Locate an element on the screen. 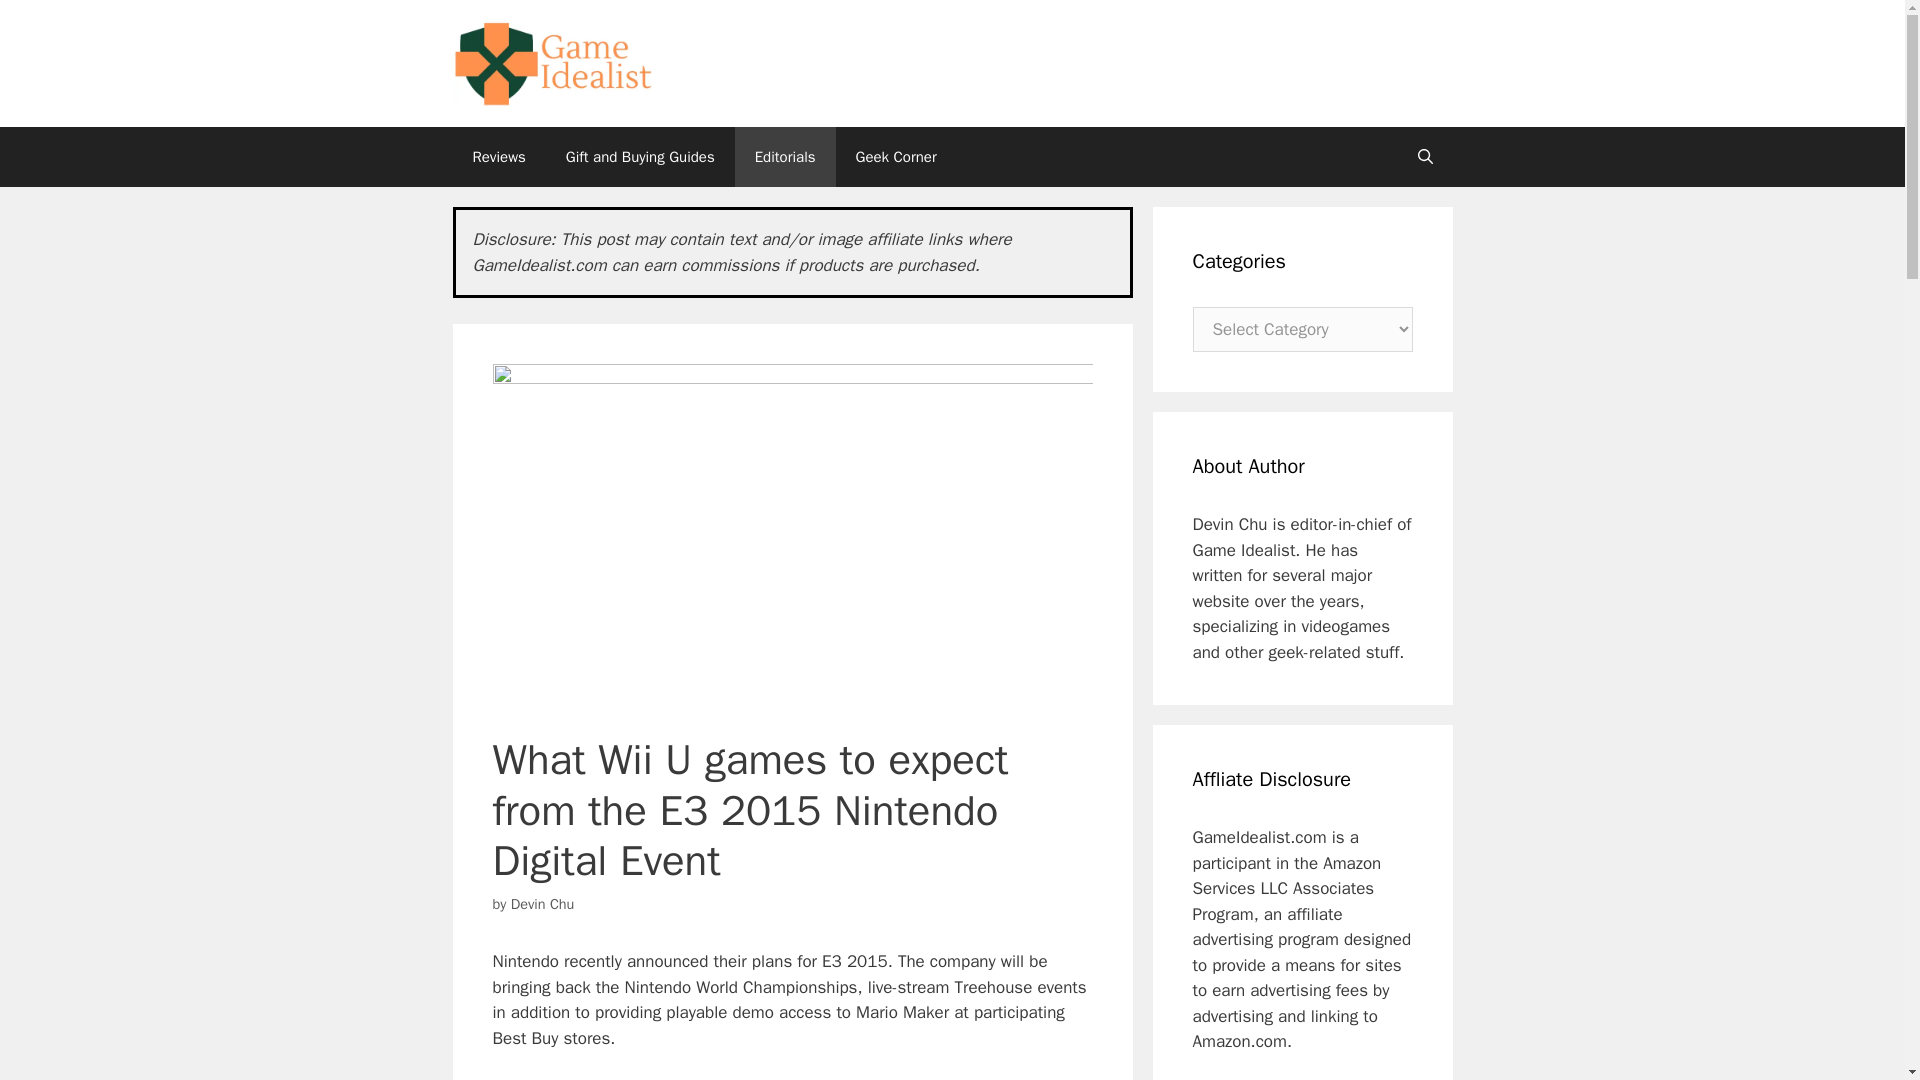  Reviews is located at coordinates (498, 156).